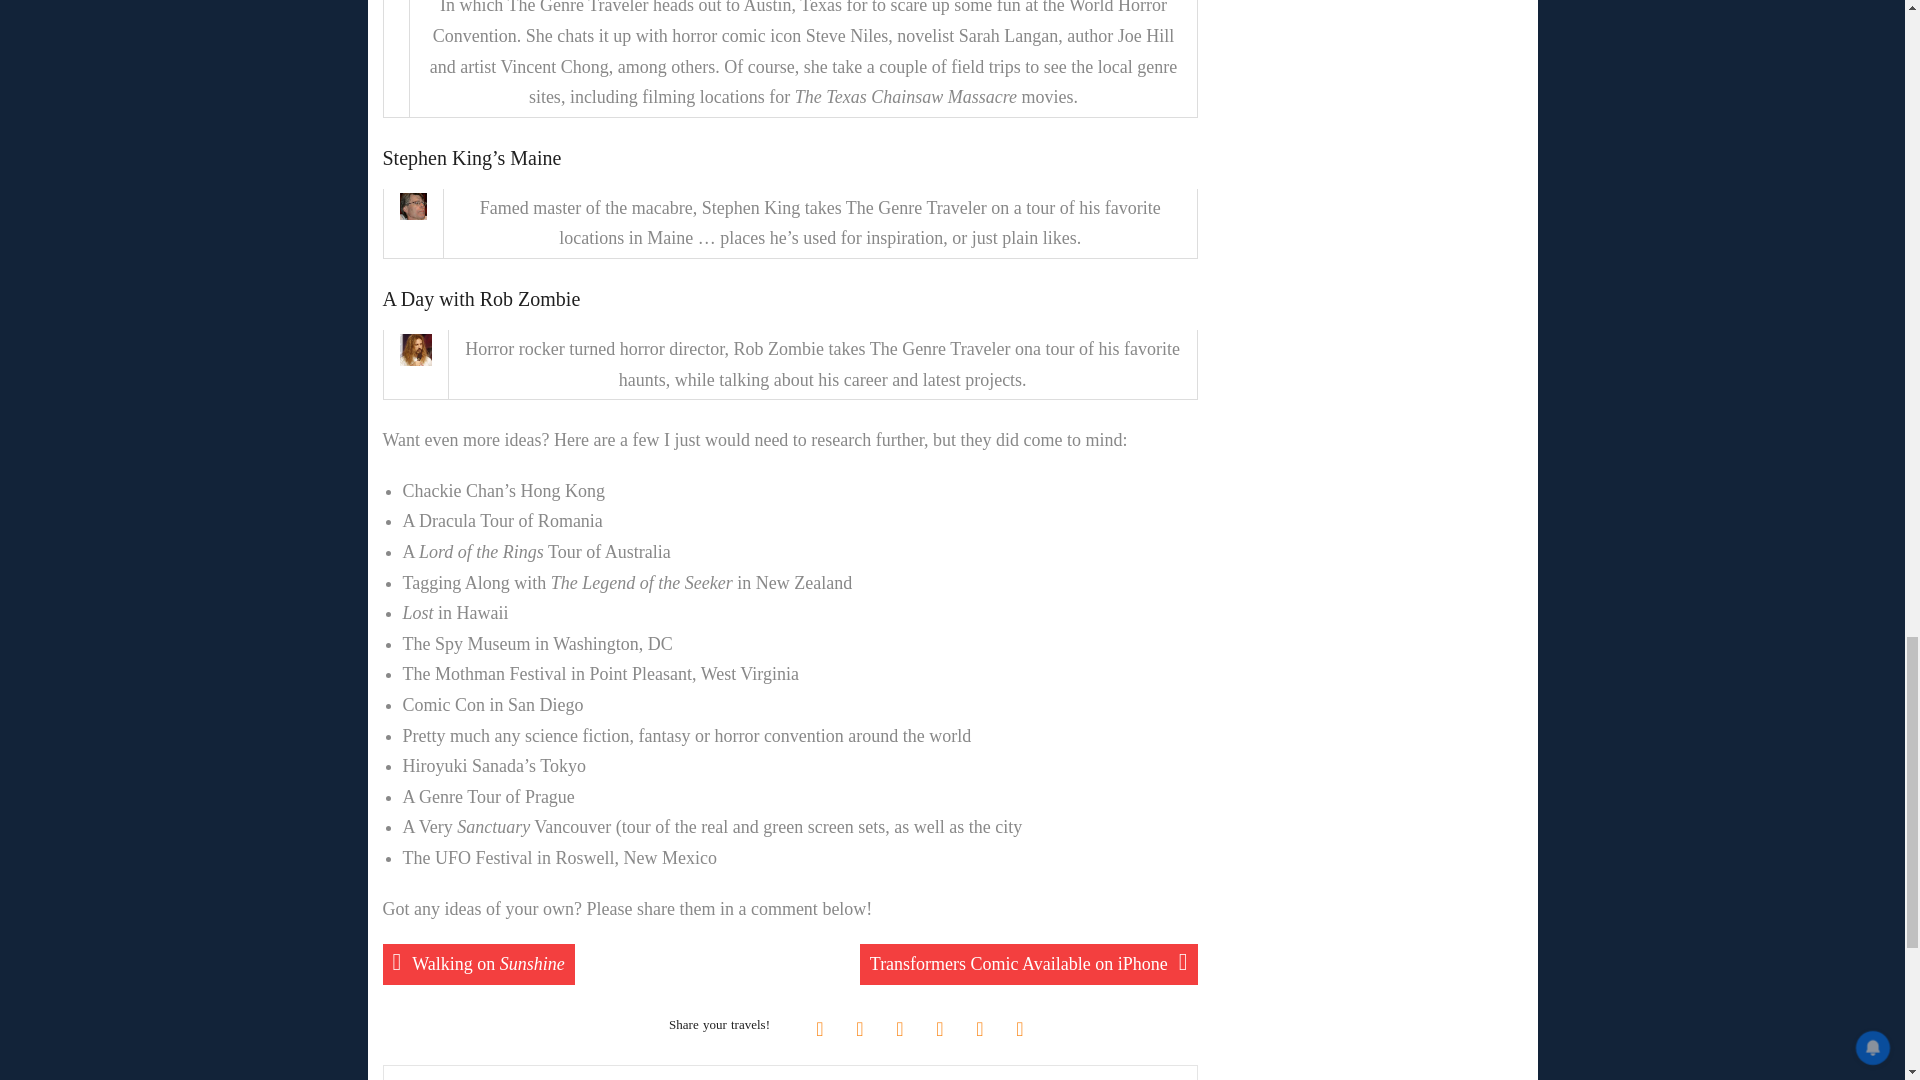 This screenshot has height=1080, width=1920. What do you see at coordinates (412, 206) in the screenshot?
I see `stephen king` at bounding box center [412, 206].